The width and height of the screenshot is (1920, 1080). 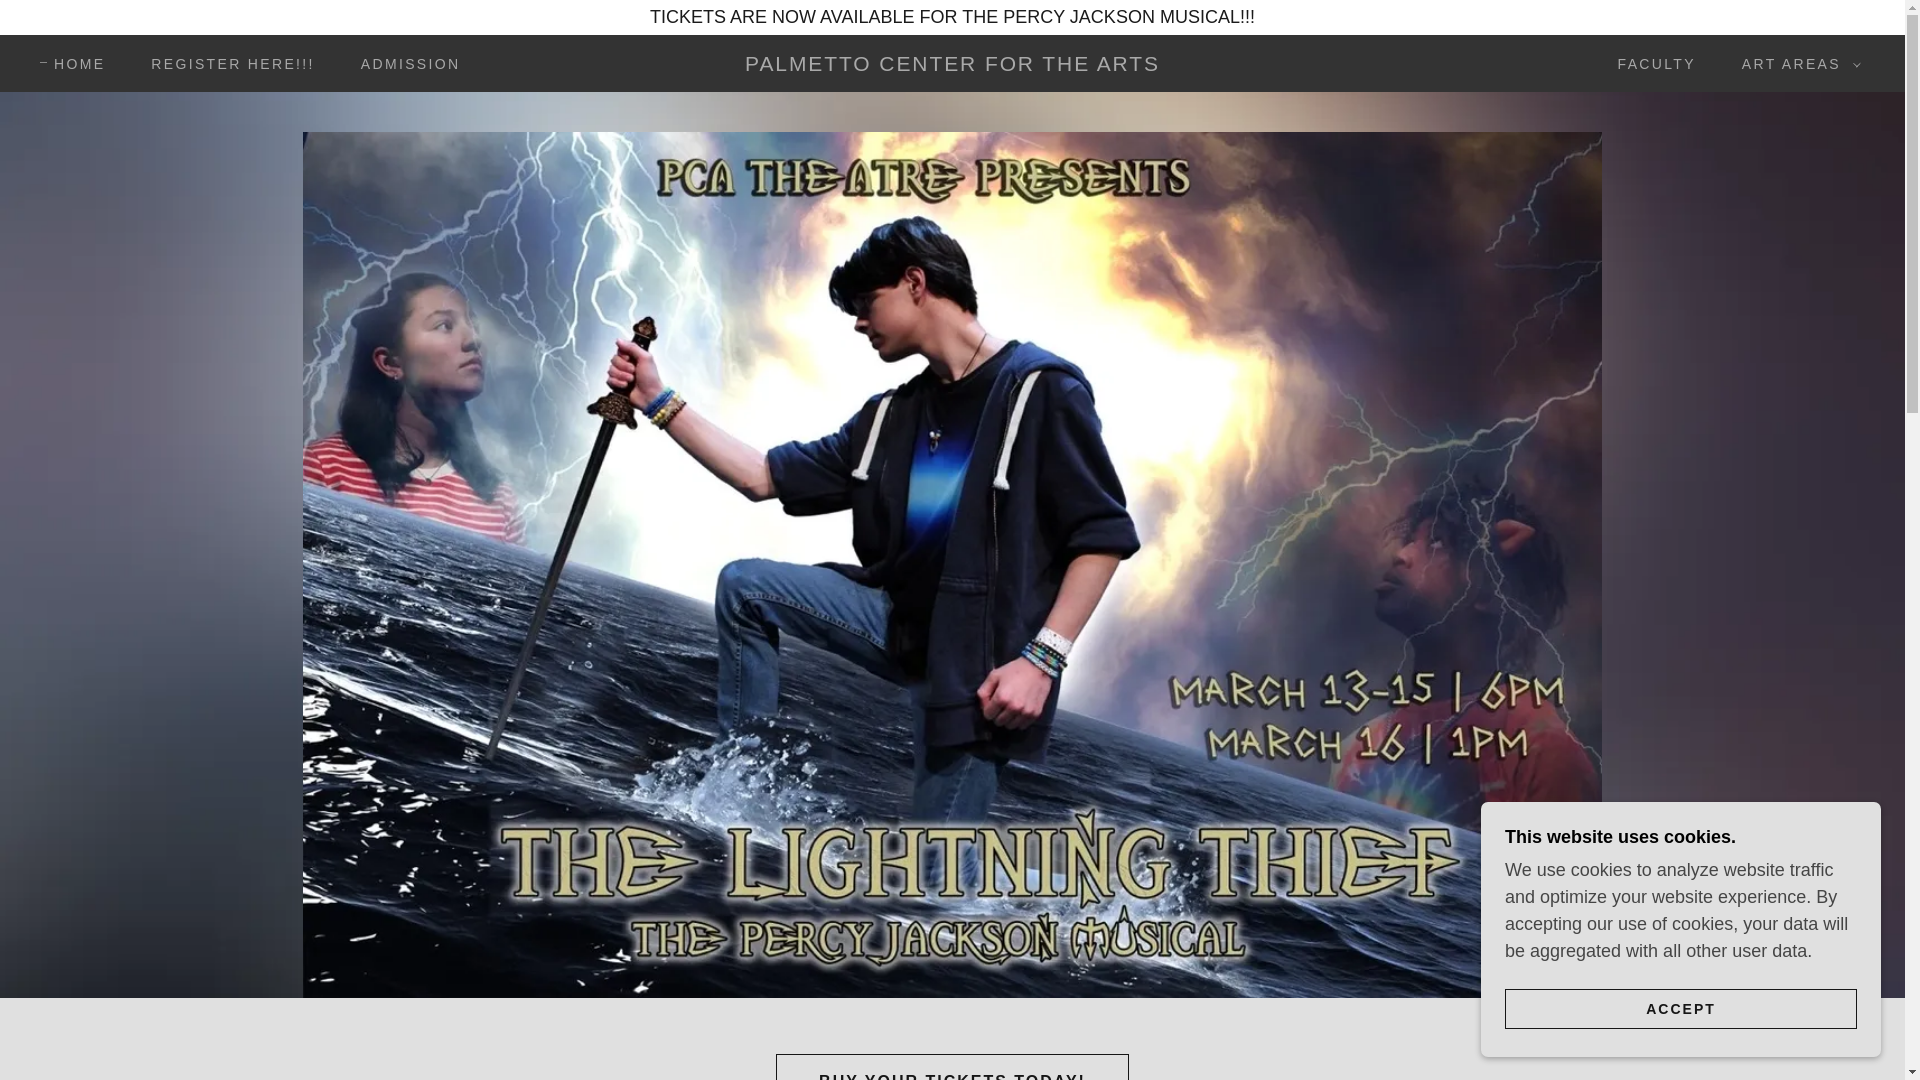 I want to click on ART AREAS, so click(x=1796, y=63).